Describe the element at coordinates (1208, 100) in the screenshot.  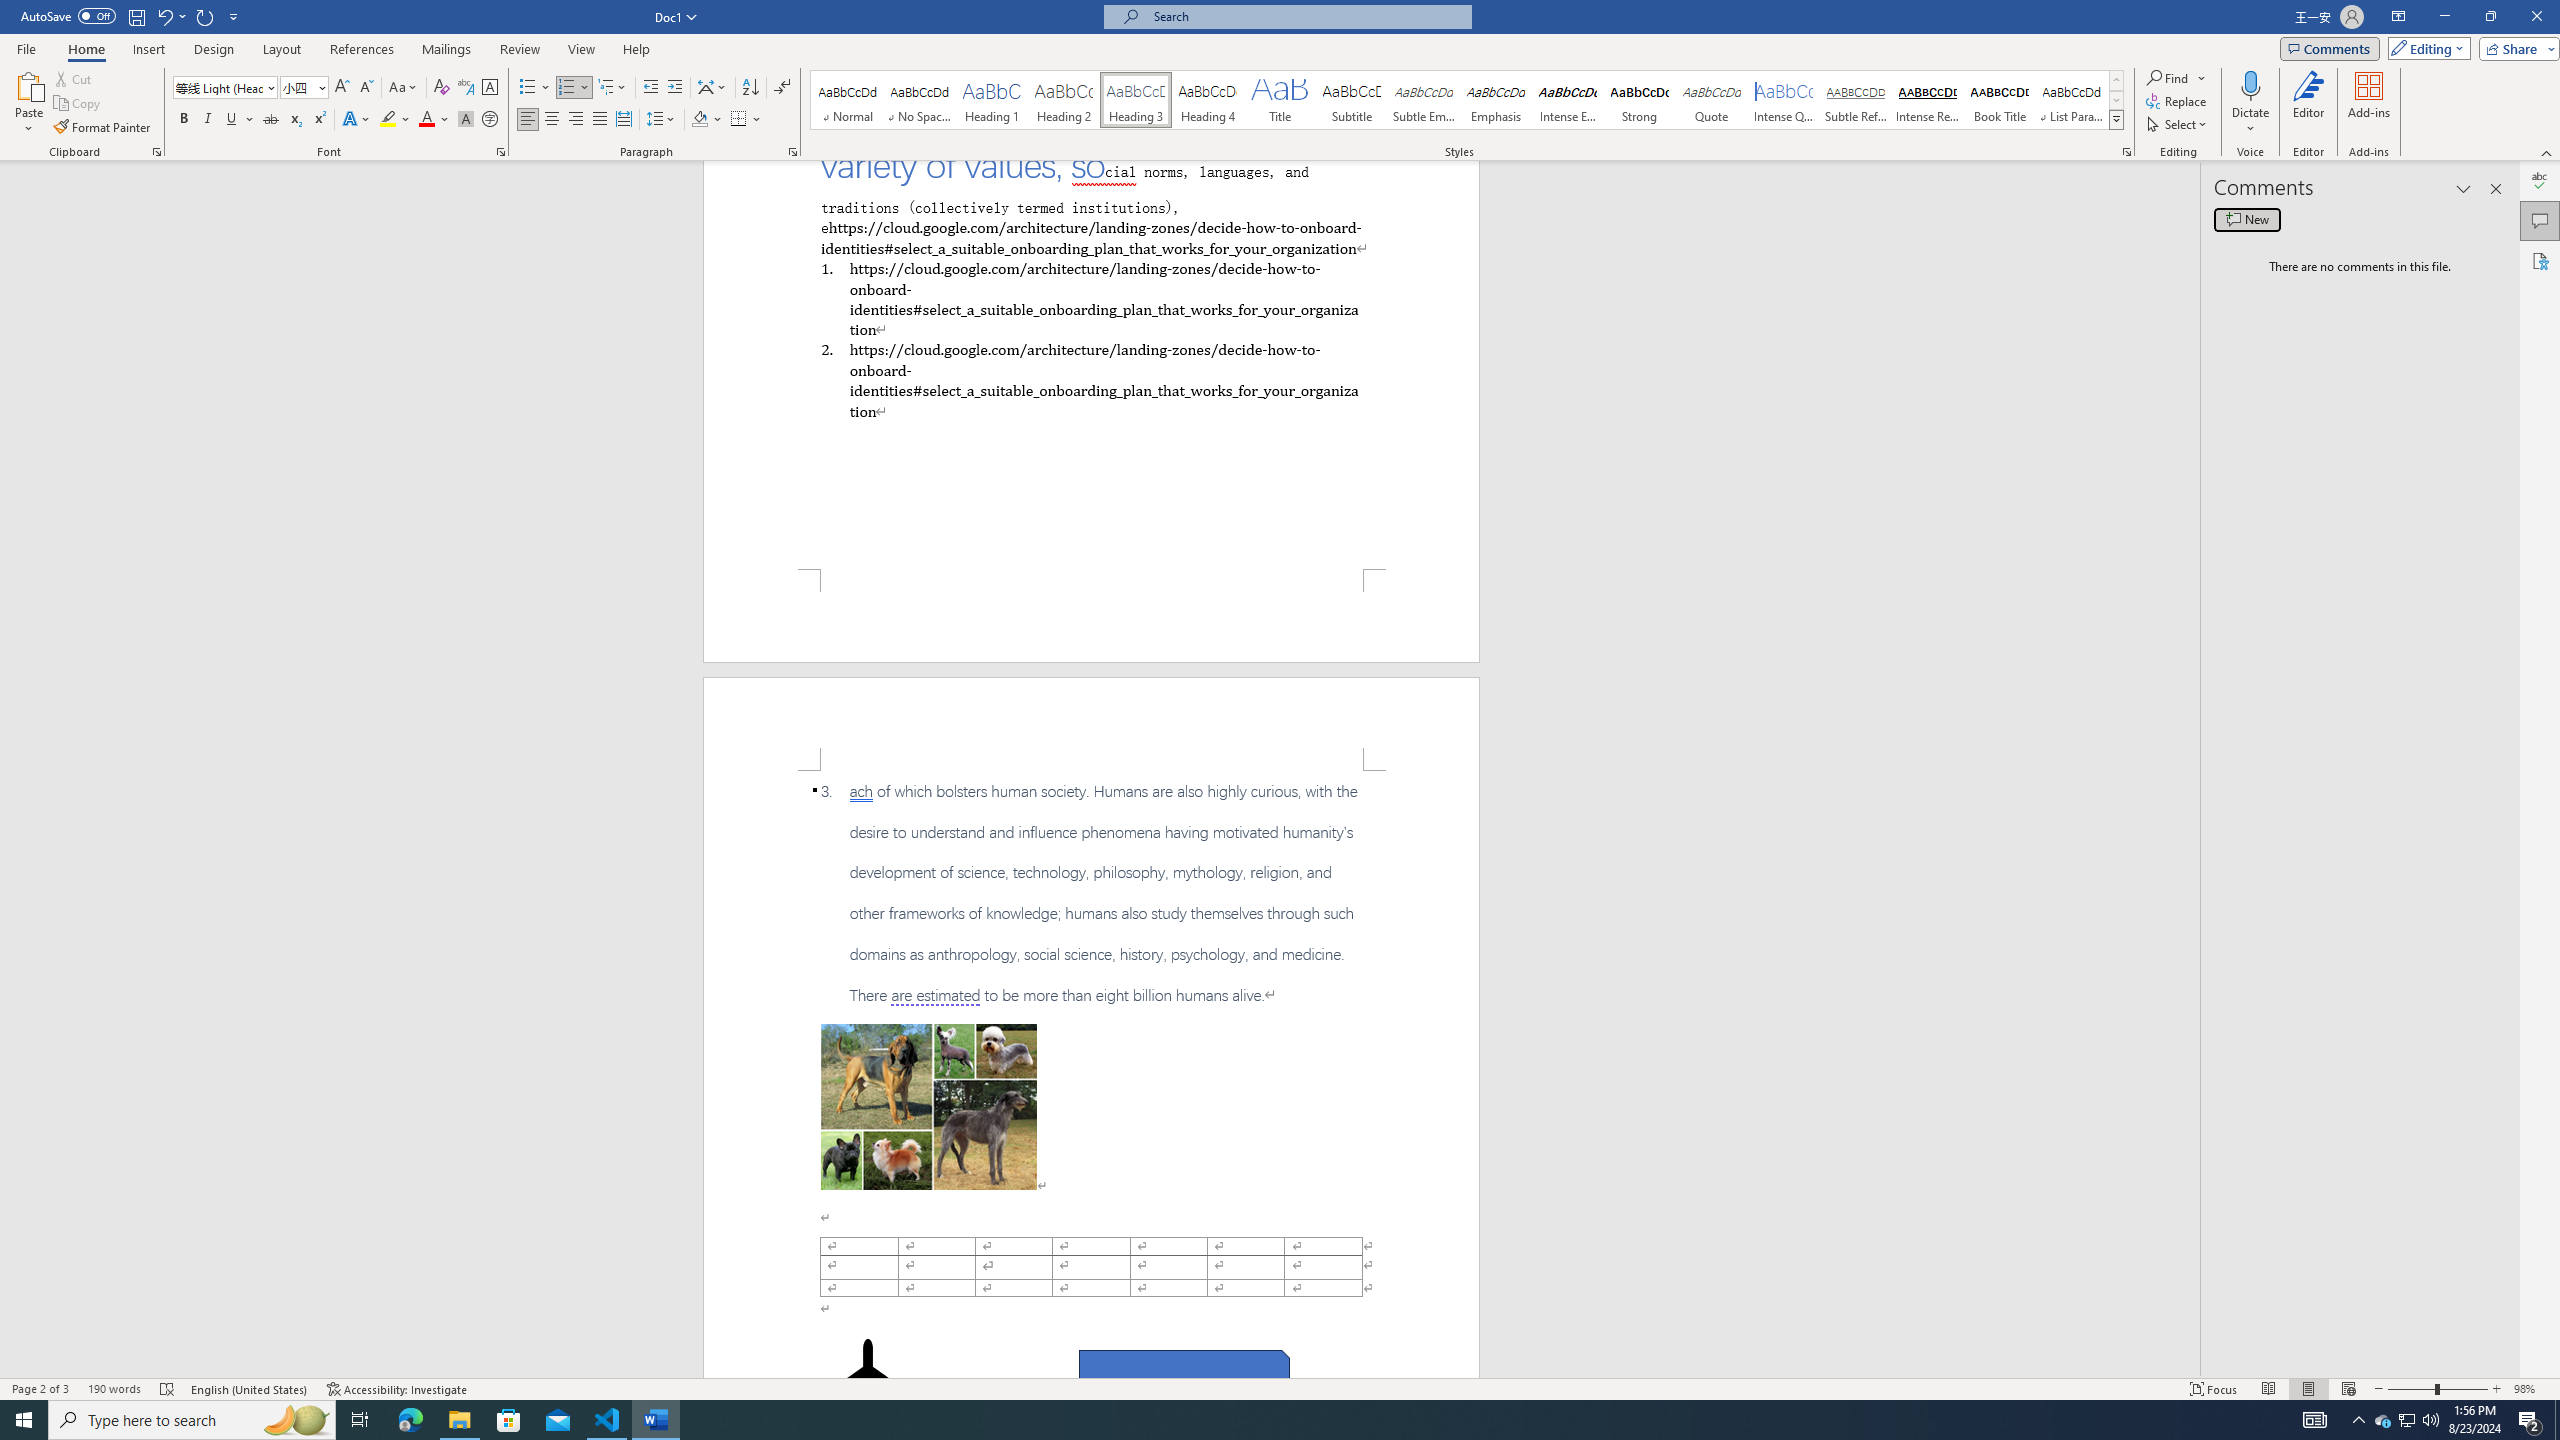
I see `Heading 4` at that location.